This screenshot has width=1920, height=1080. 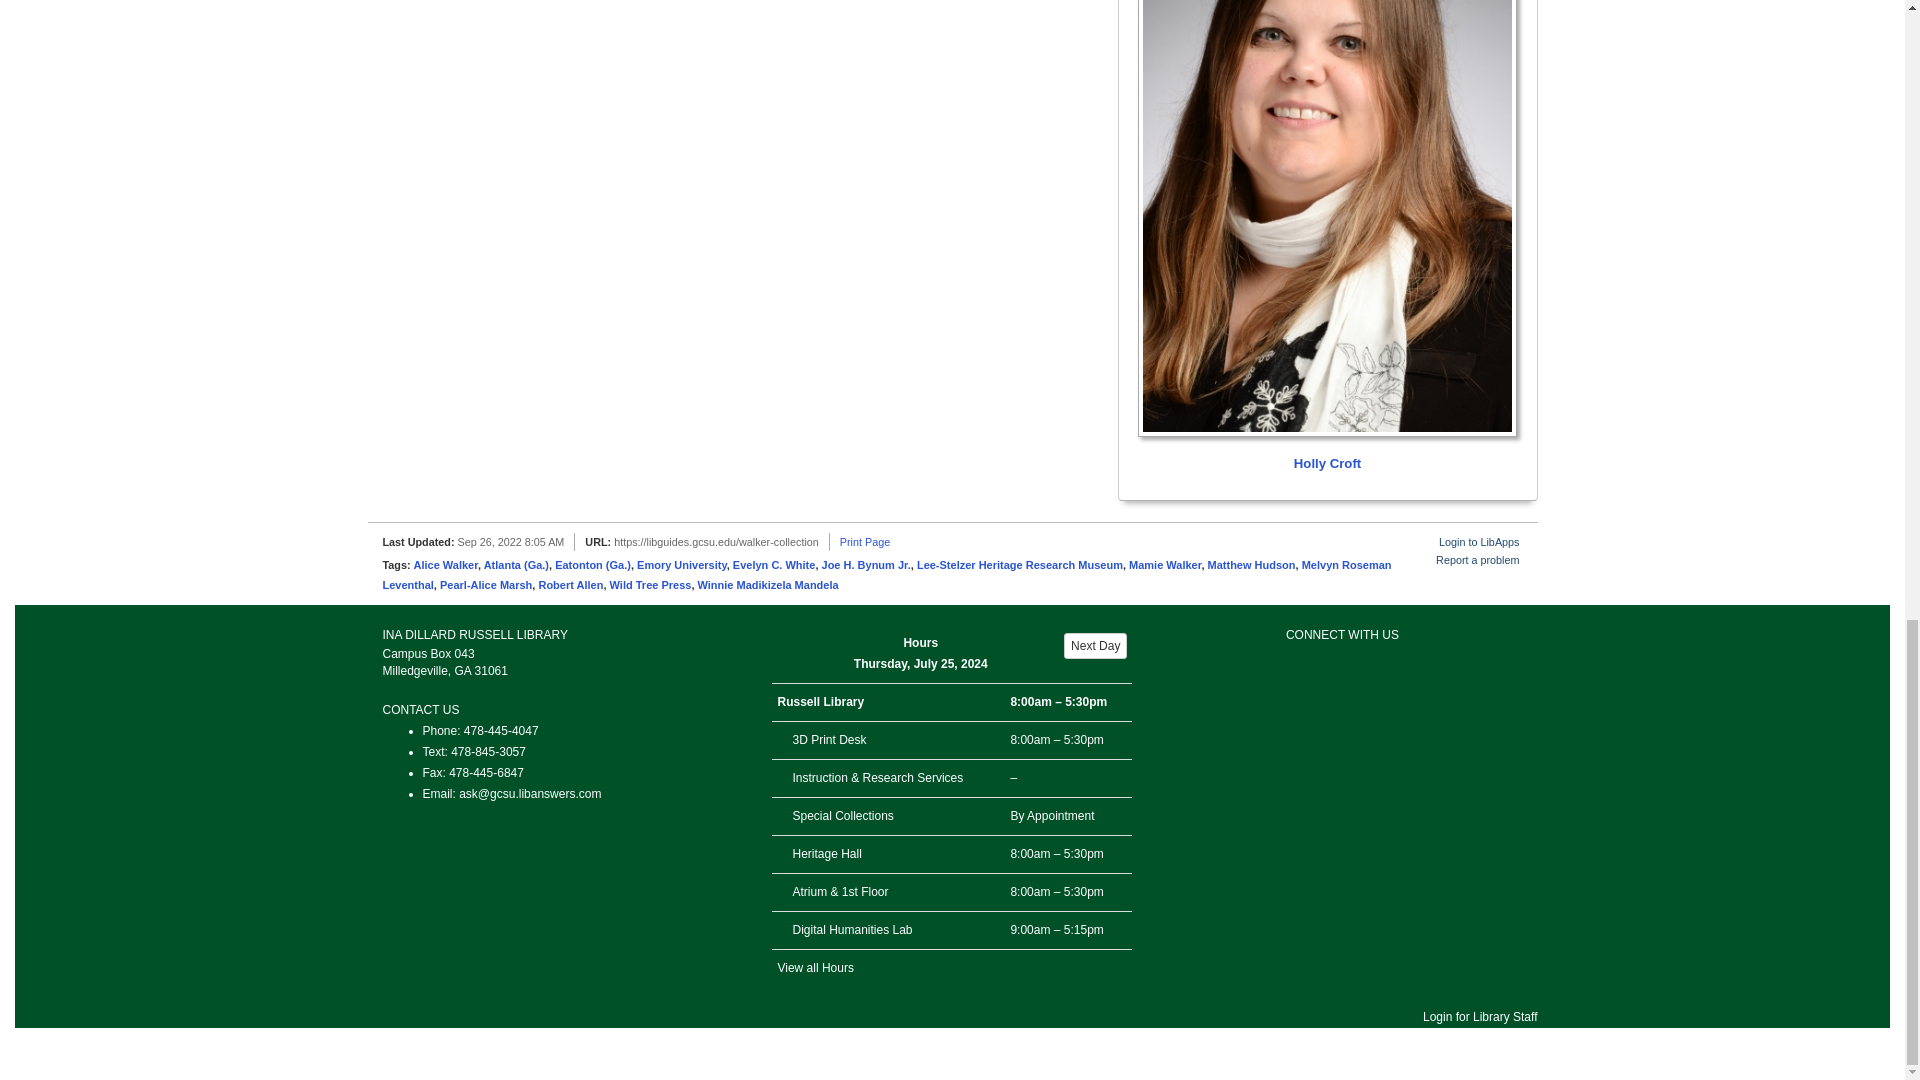 I want to click on Lee-Stelzer Heritage Research Museum, so click(x=1020, y=565).